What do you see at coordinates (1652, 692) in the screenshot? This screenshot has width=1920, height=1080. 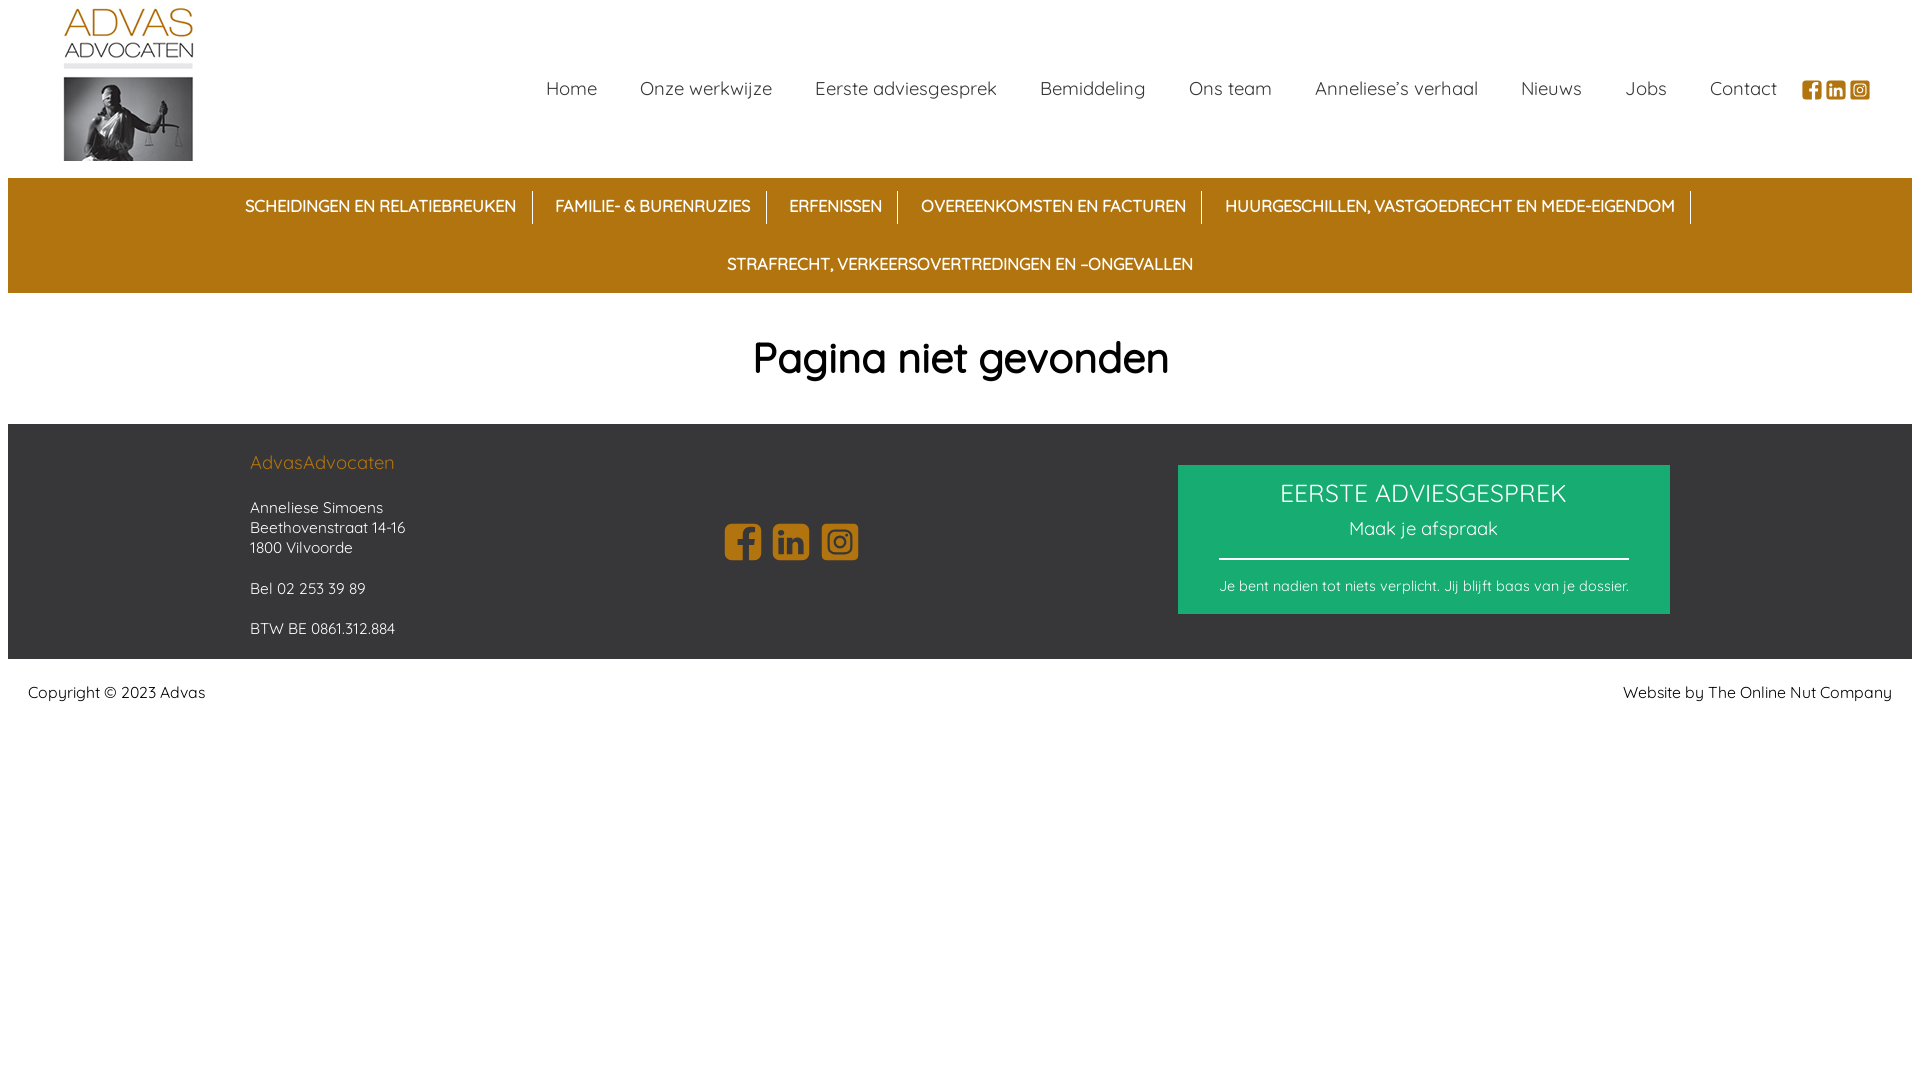 I see `Website` at bounding box center [1652, 692].